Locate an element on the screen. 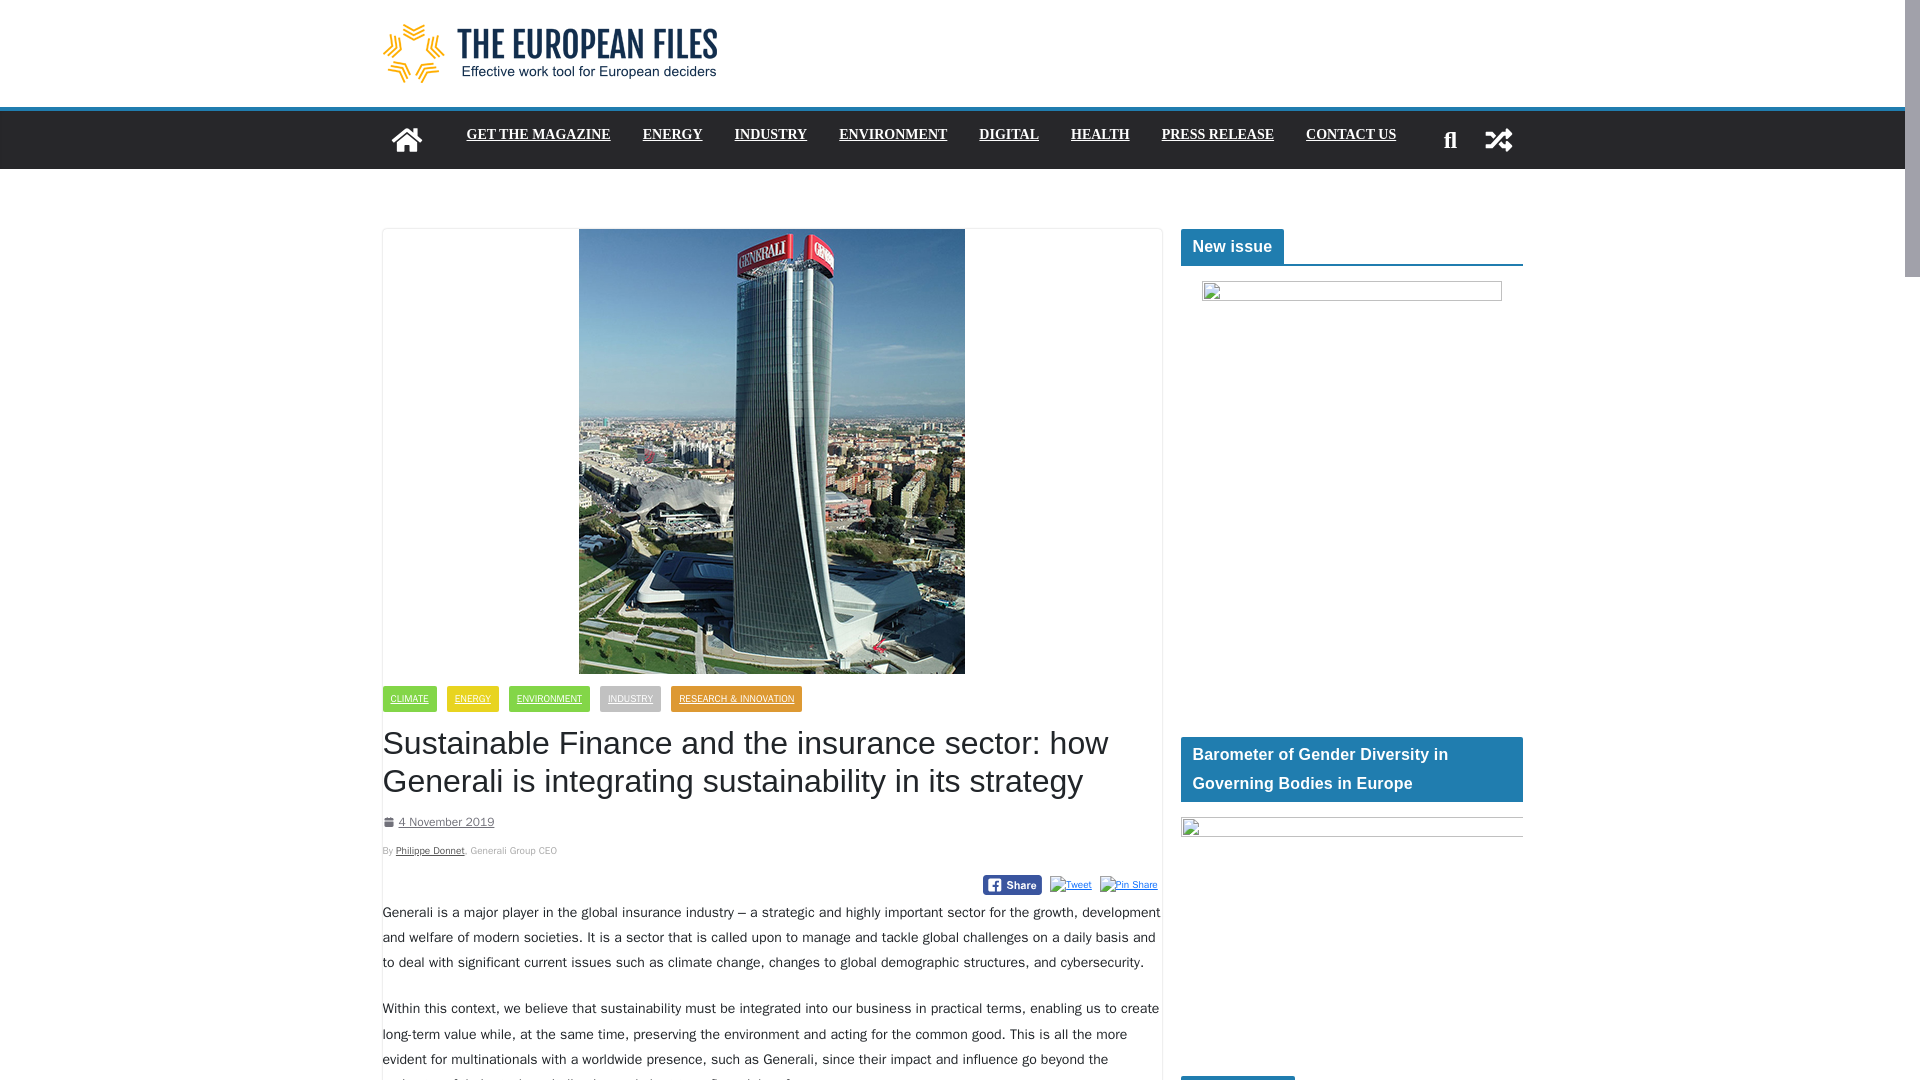  10 h 32 min is located at coordinates (438, 822).